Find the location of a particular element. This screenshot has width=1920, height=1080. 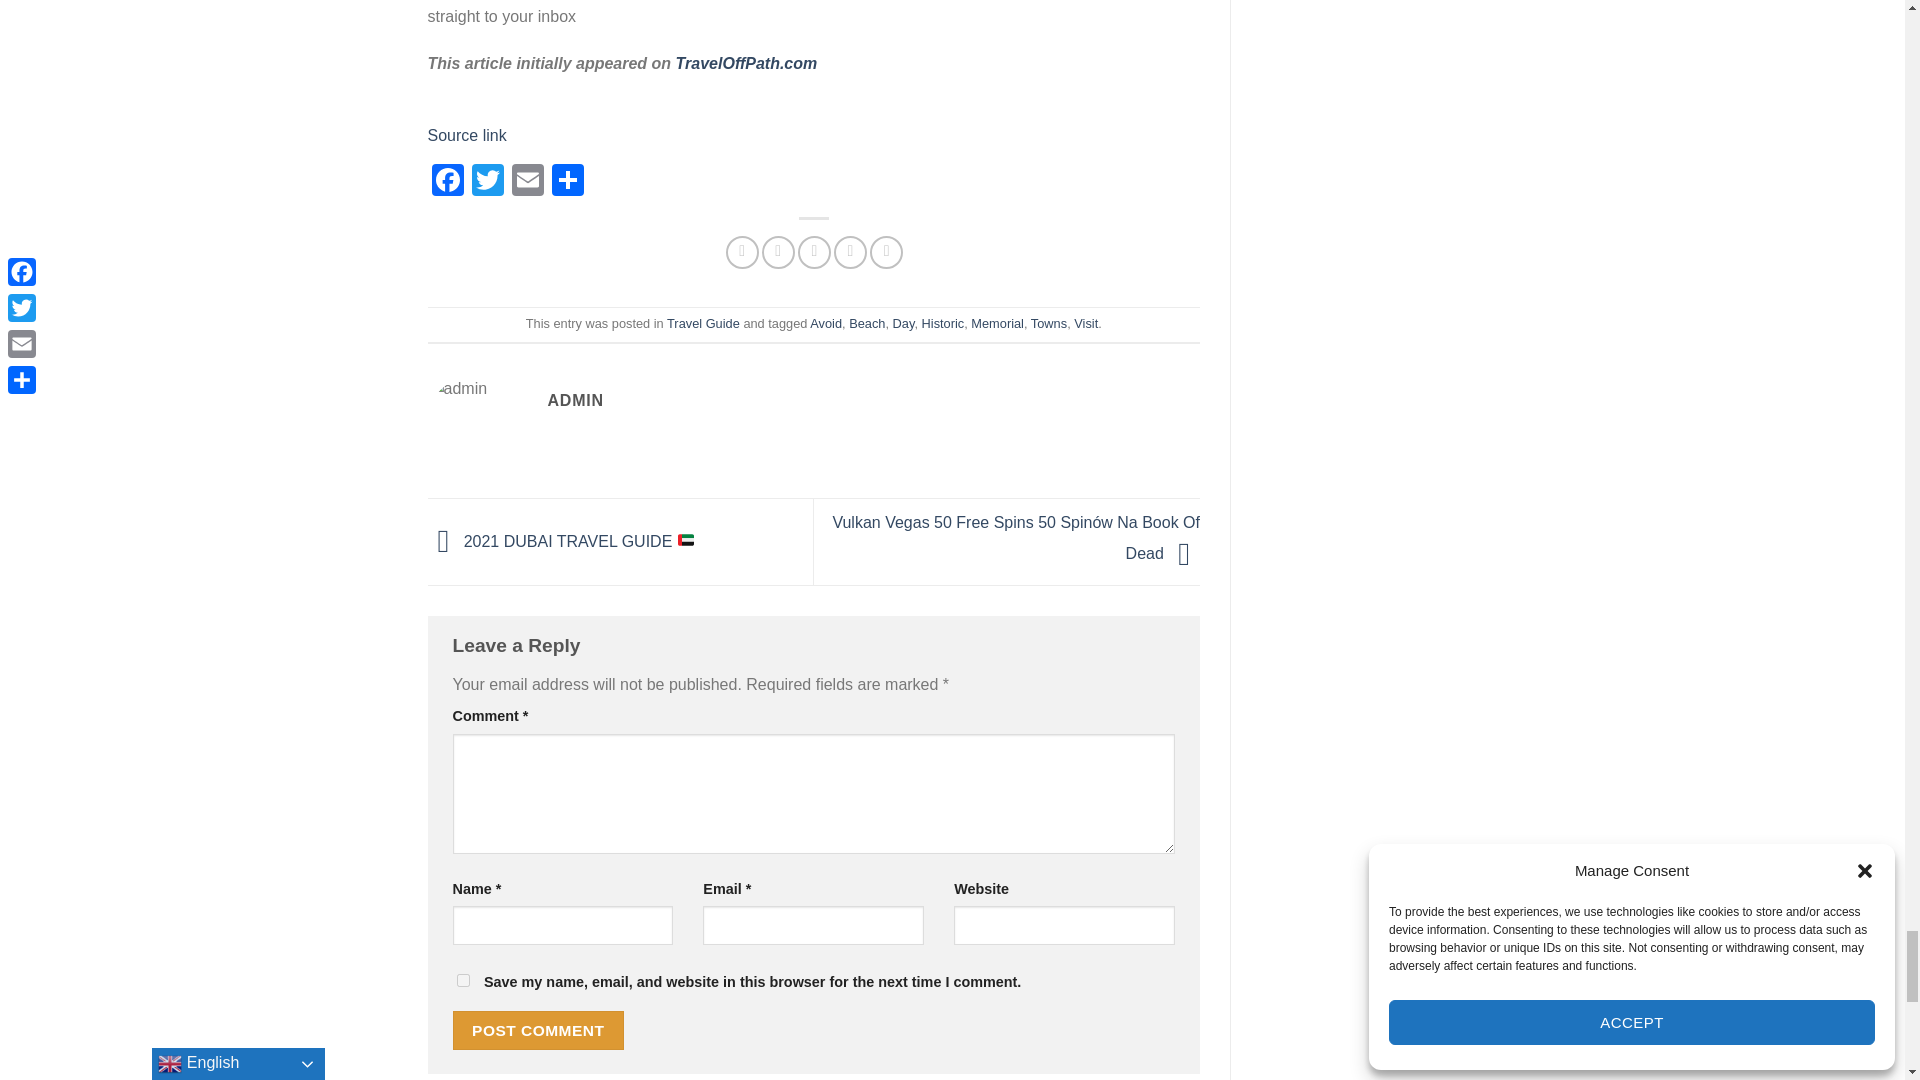

Pin on Pinterest is located at coordinates (850, 252).